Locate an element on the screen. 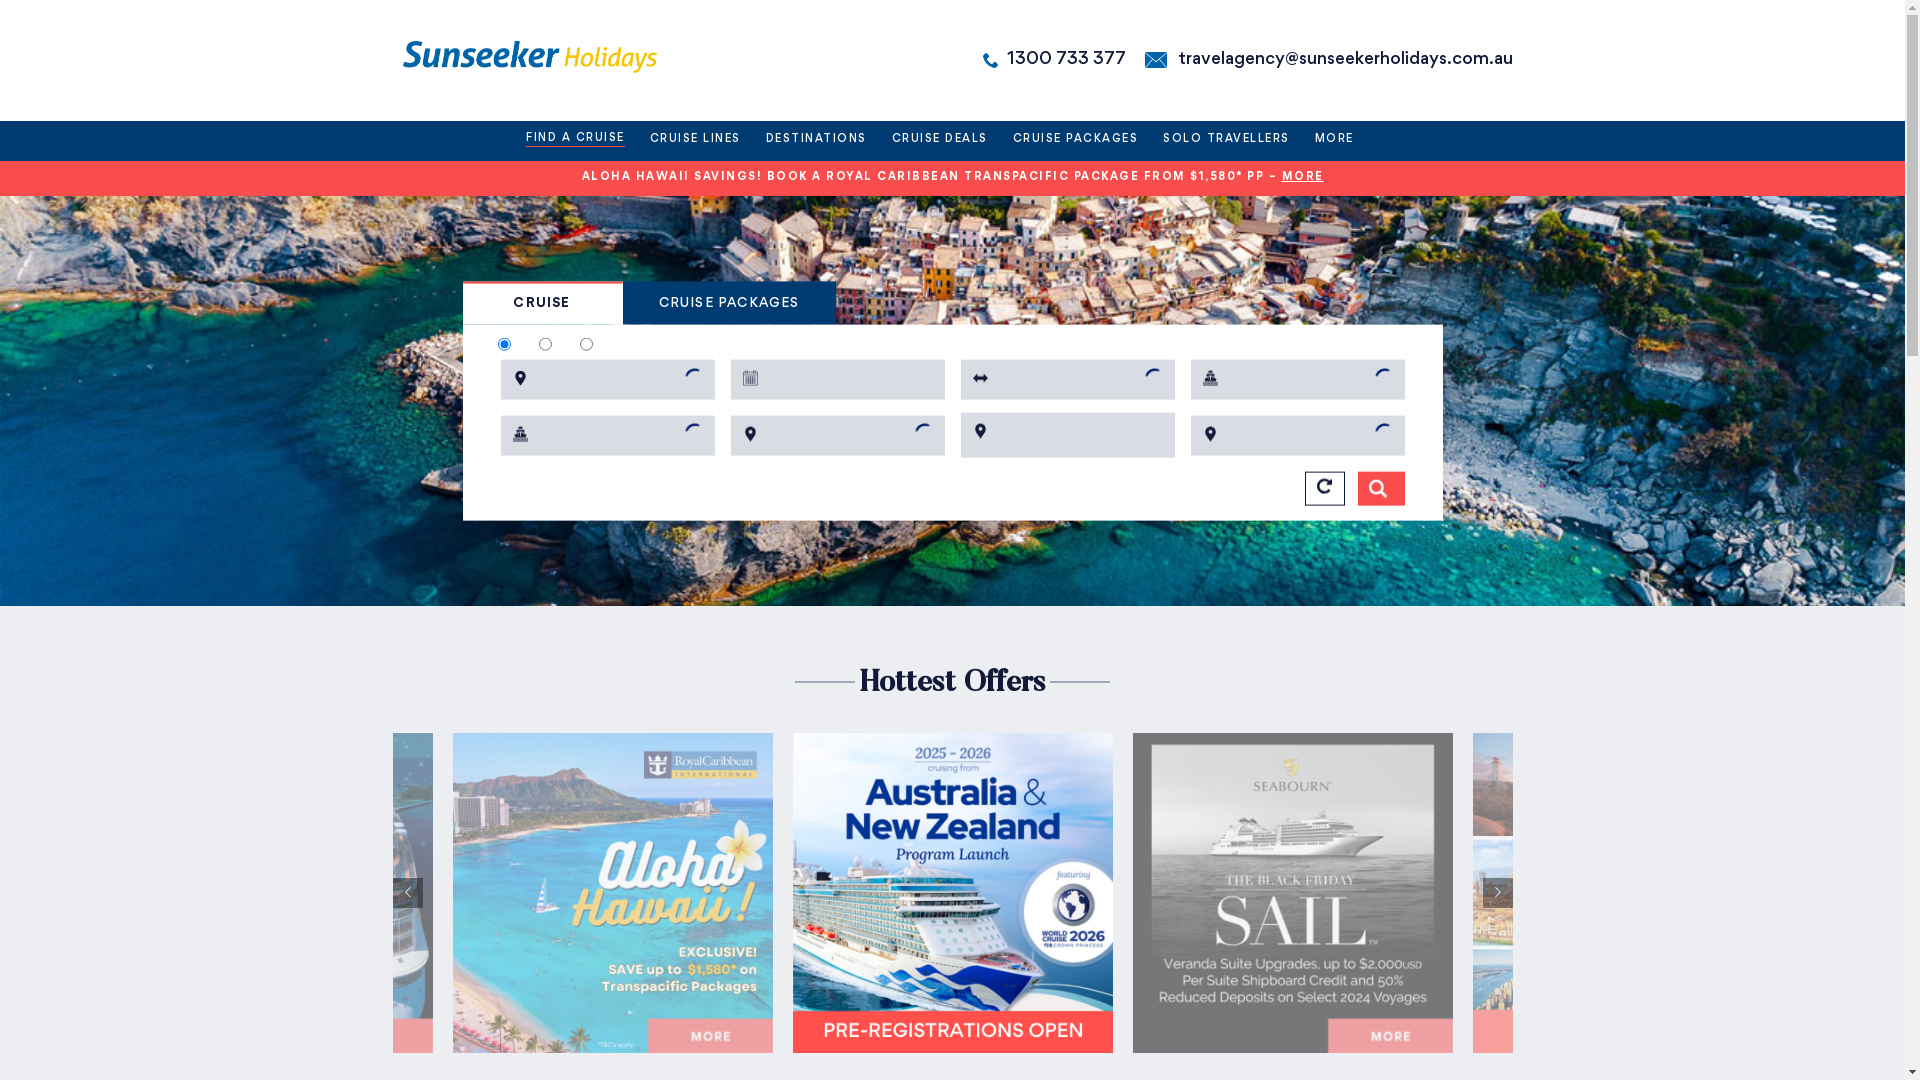 The width and height of the screenshot is (1920, 1080). DESTINATIONS is located at coordinates (816, 141).